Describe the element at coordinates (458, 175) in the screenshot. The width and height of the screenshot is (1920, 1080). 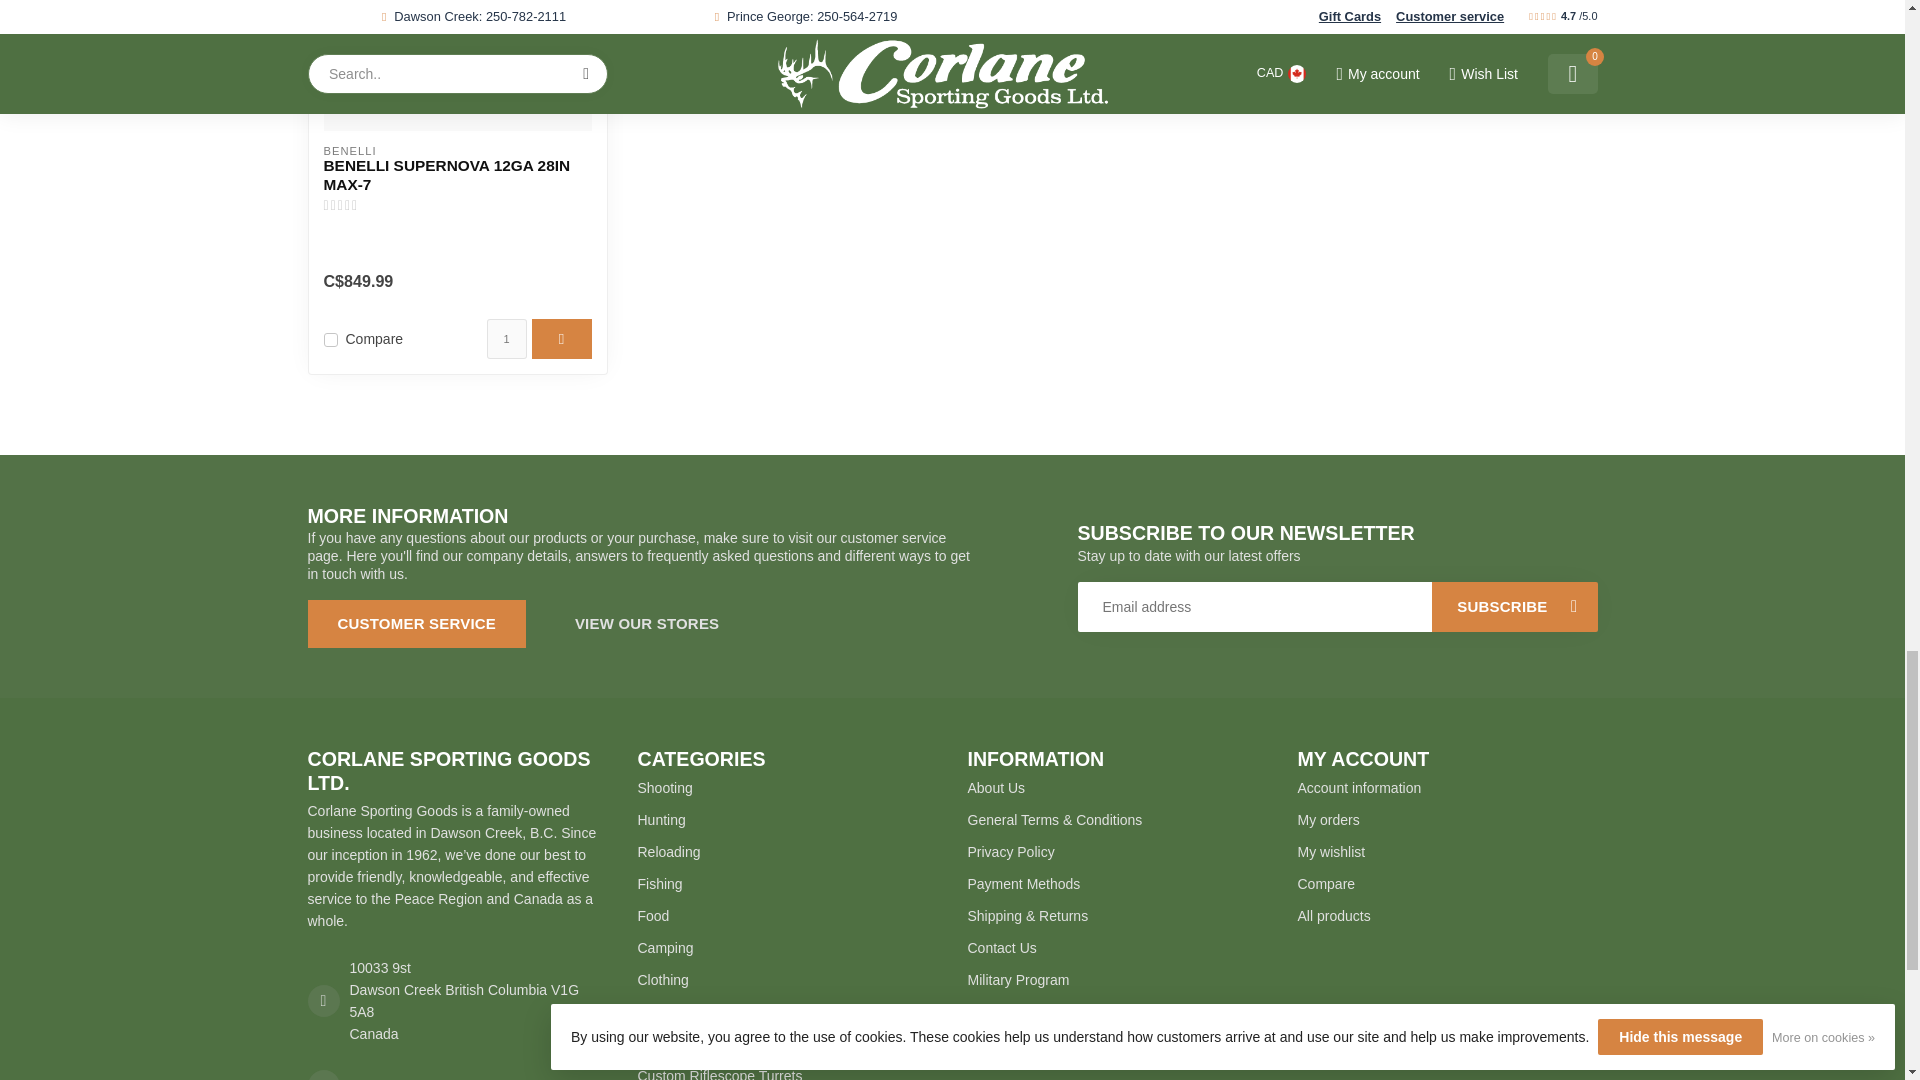
I see `Benelli Benelli SuperNova 12ga 28in MAX-7` at that location.